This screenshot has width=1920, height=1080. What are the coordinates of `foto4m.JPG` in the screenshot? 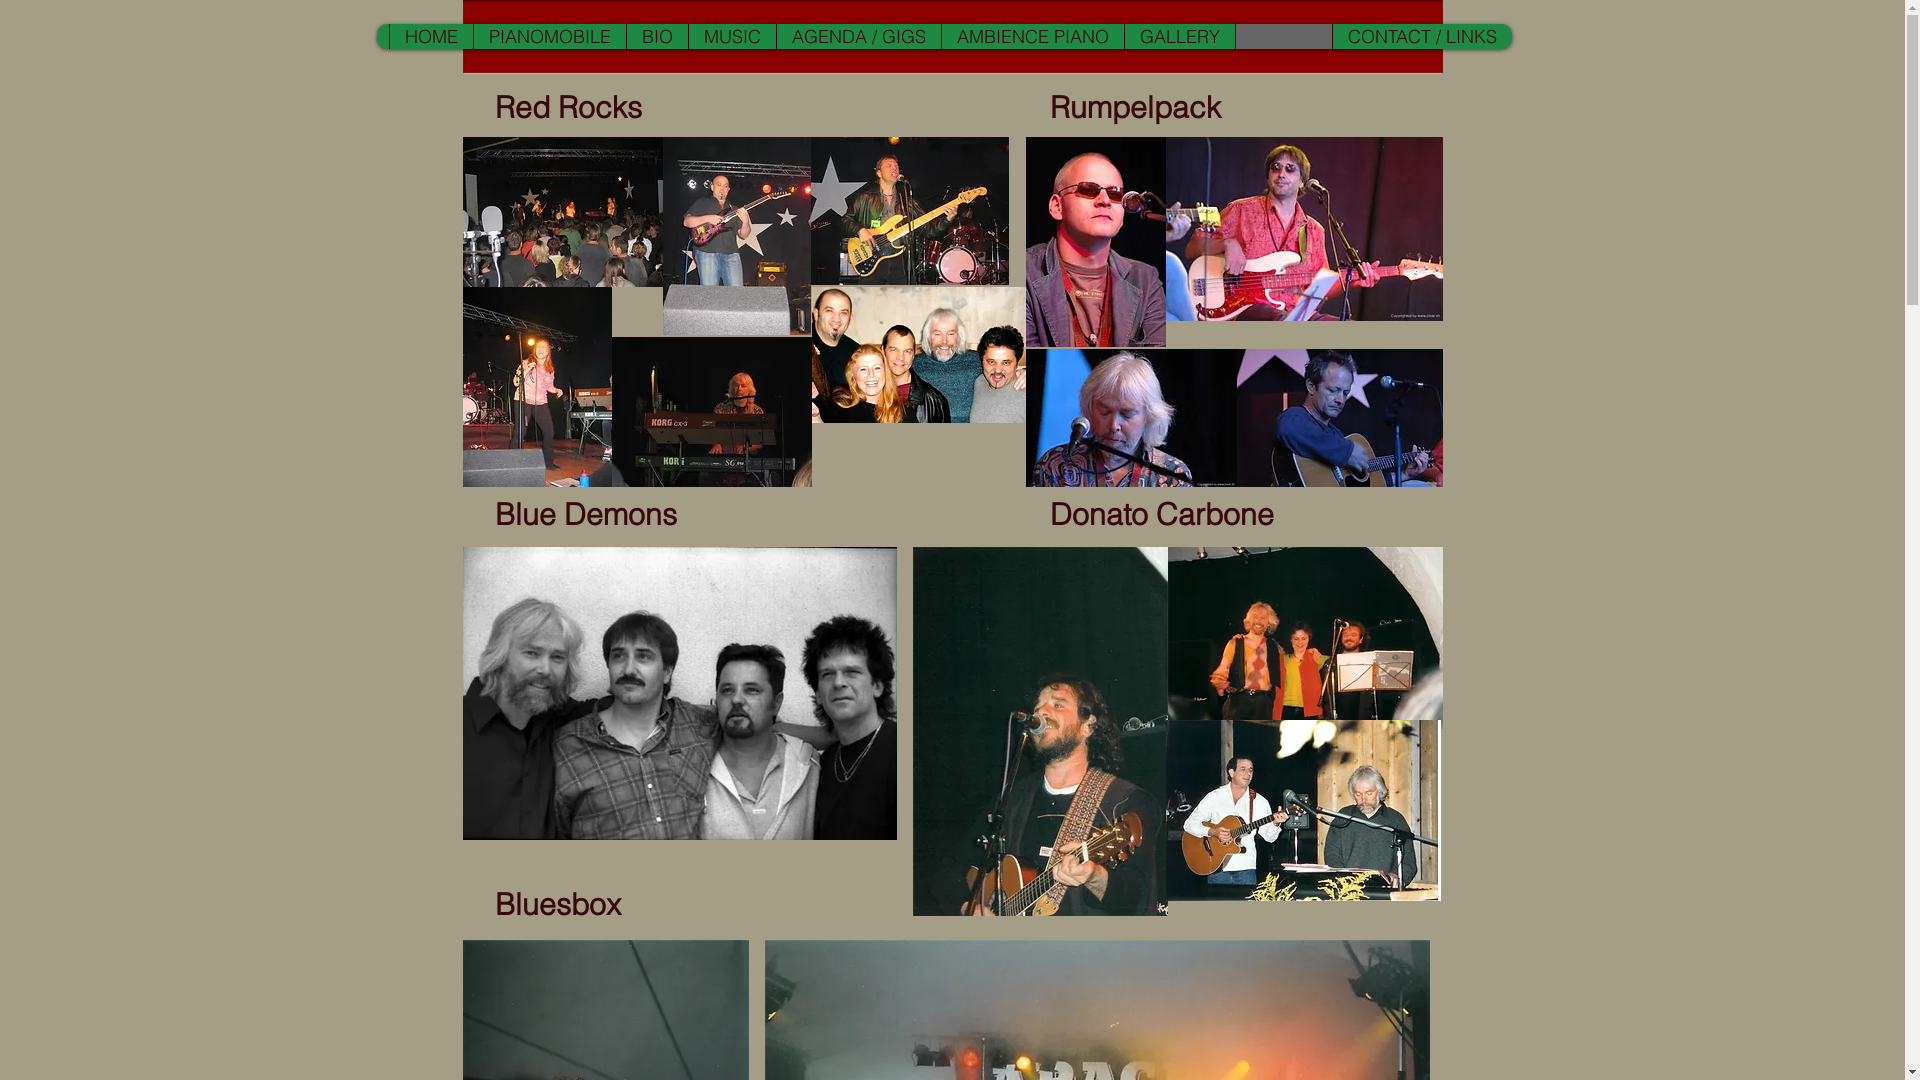 It's located at (562, 212).